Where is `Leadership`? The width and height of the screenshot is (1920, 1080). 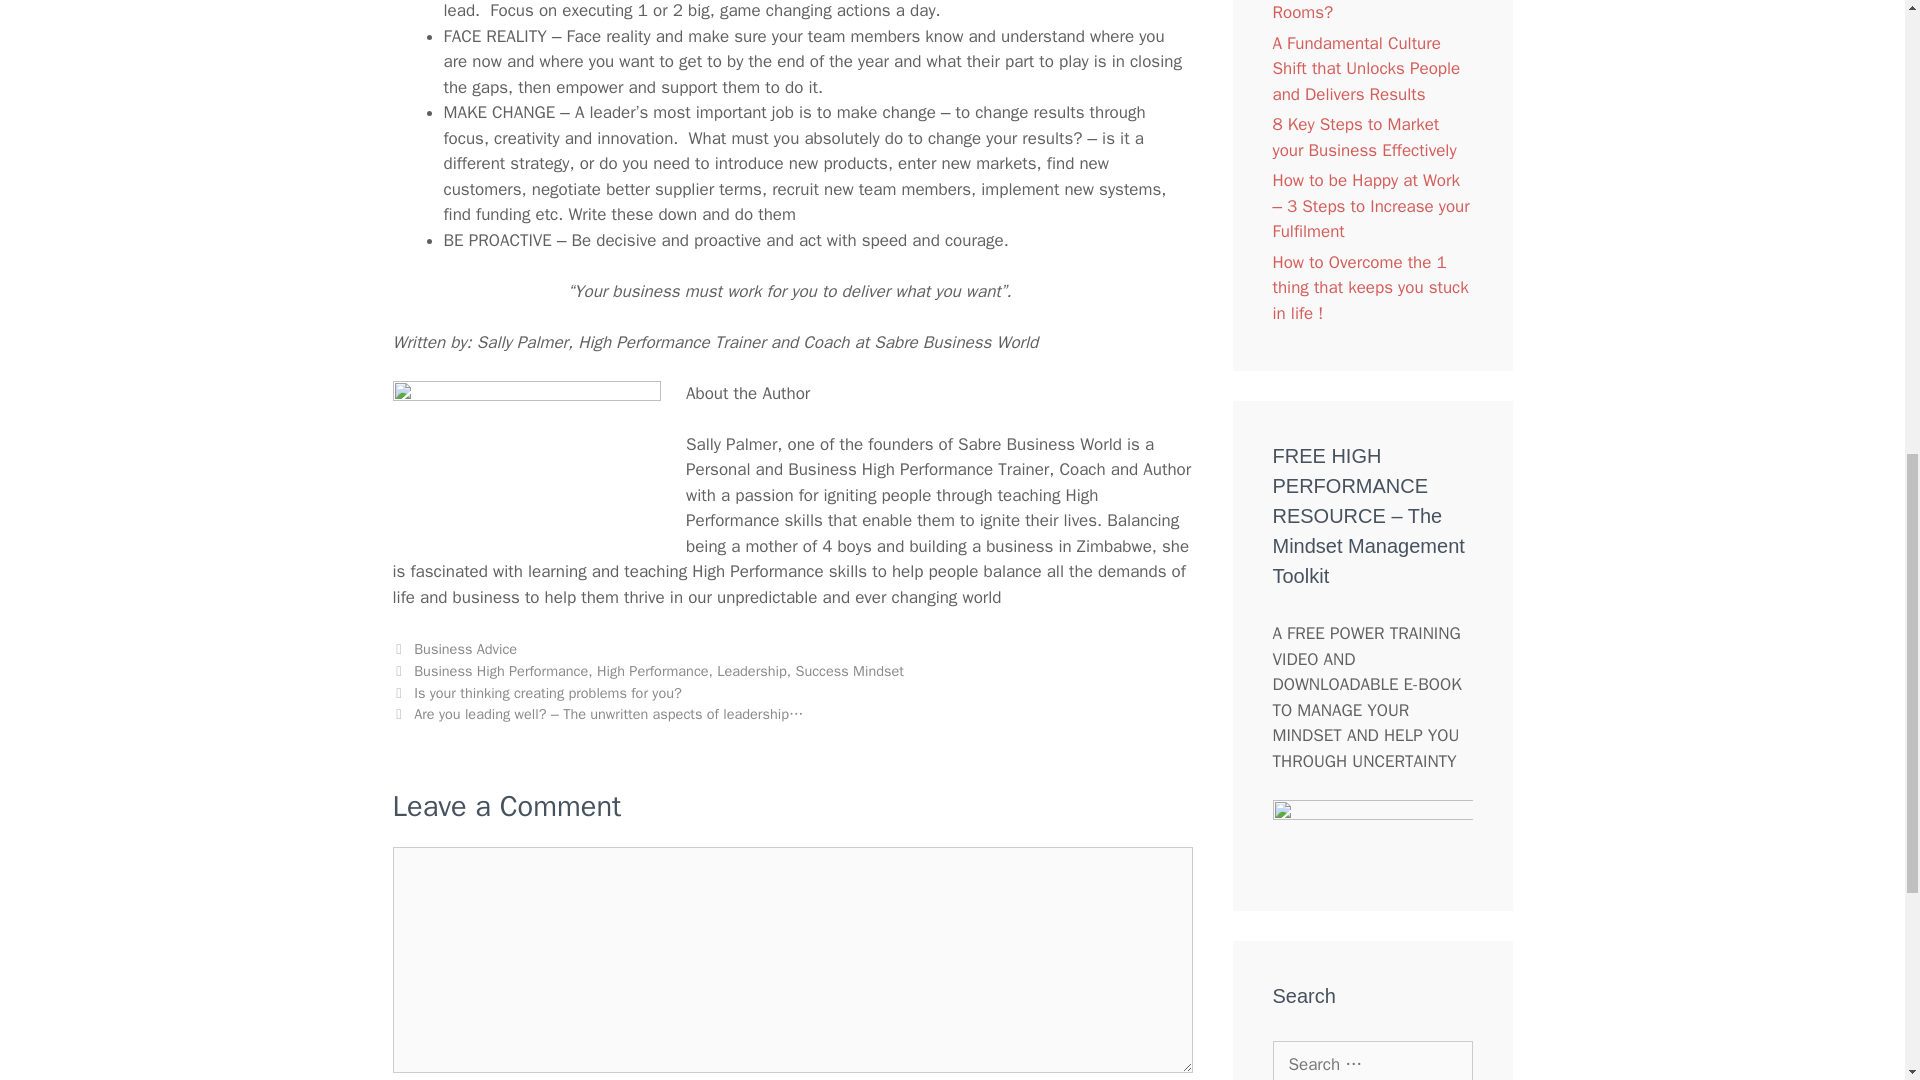
Leadership is located at coordinates (750, 671).